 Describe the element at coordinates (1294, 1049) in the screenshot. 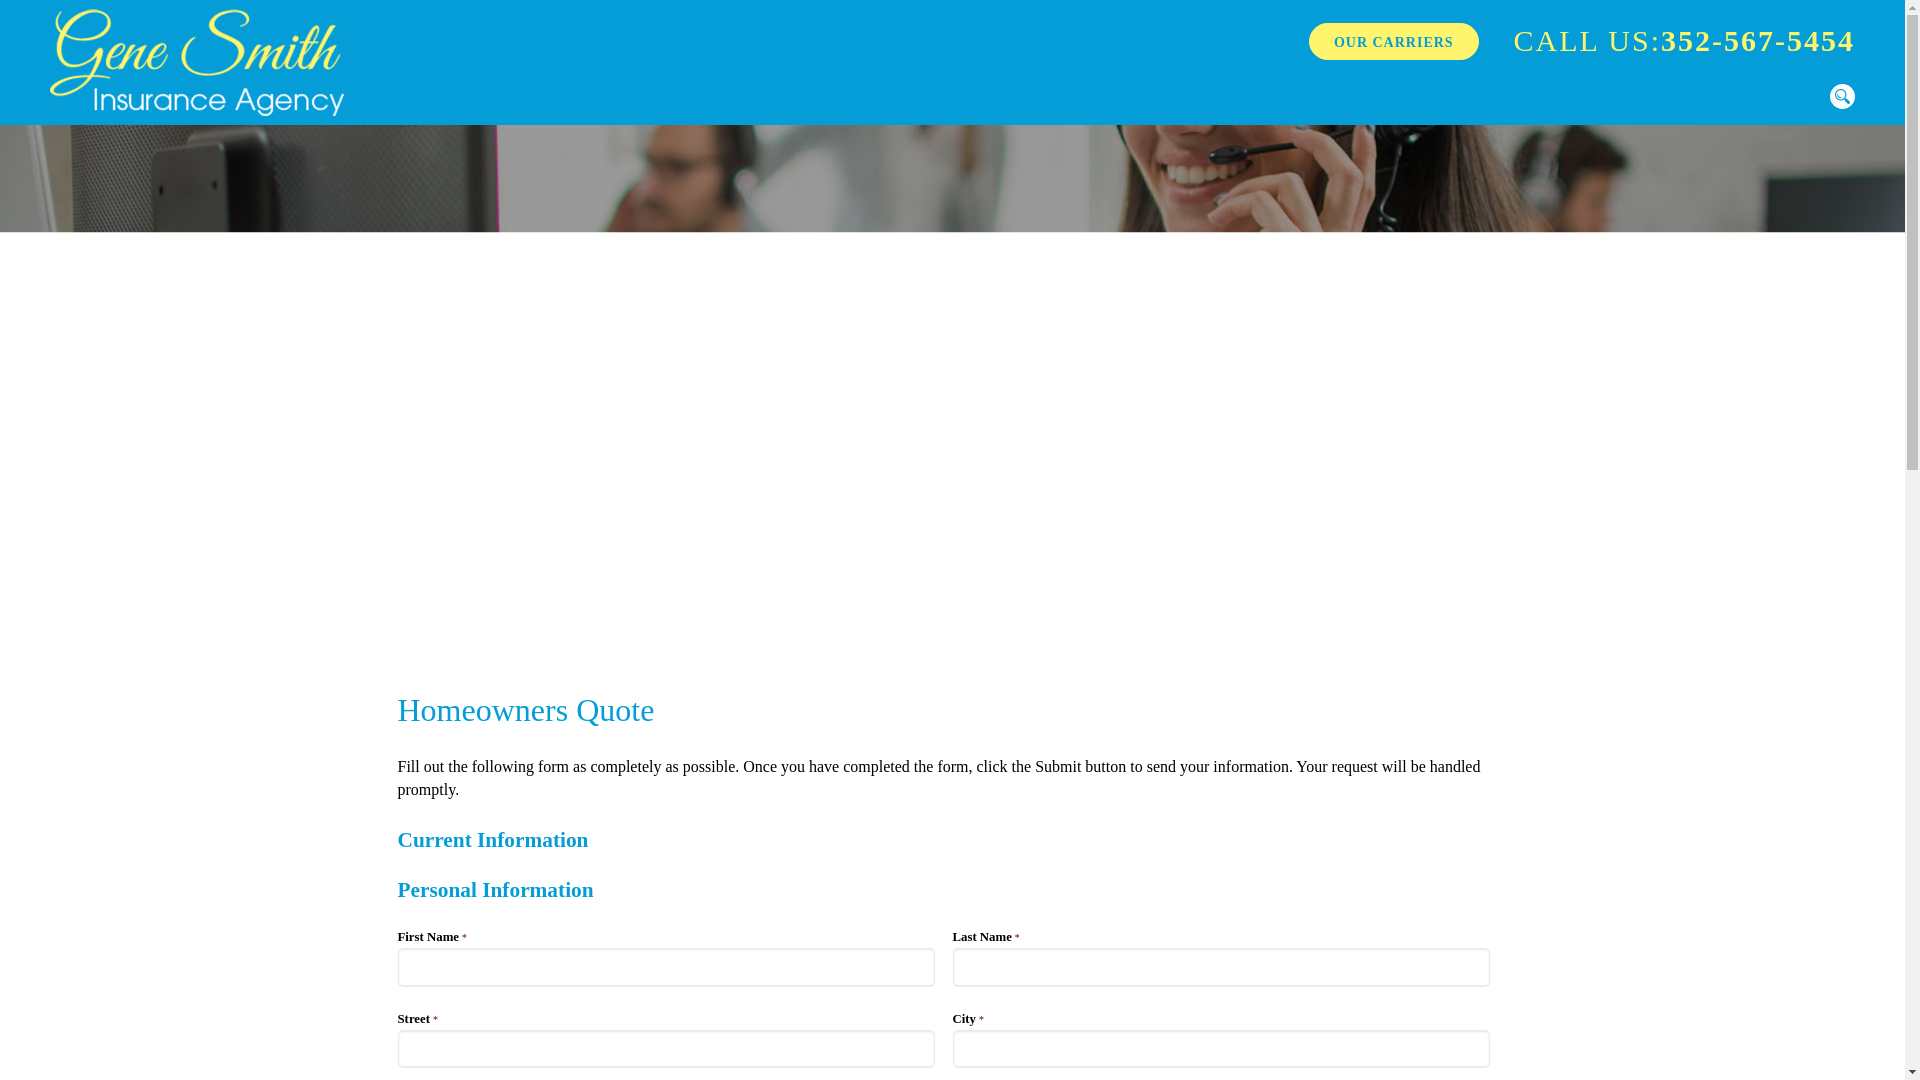

I see `PRODUCTS` at that location.